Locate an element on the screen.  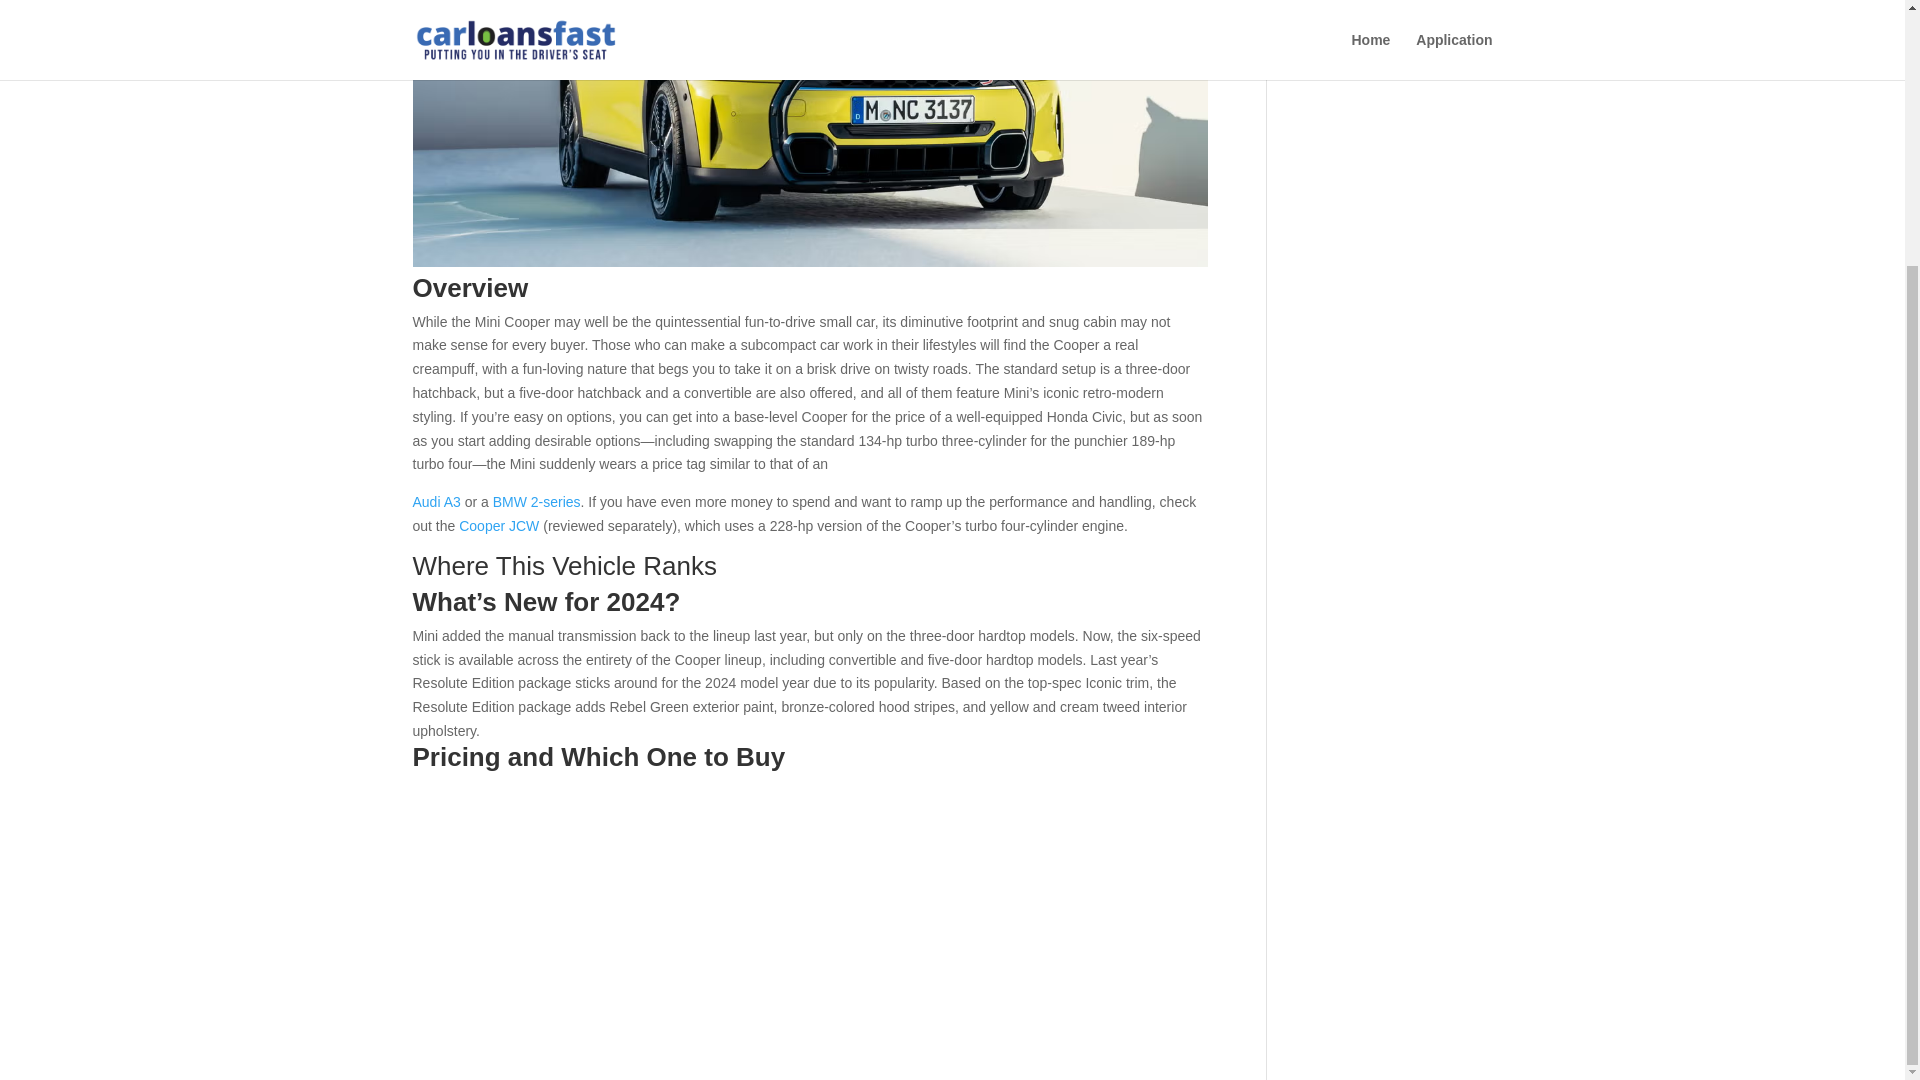
BMW 2-series is located at coordinates (537, 501).